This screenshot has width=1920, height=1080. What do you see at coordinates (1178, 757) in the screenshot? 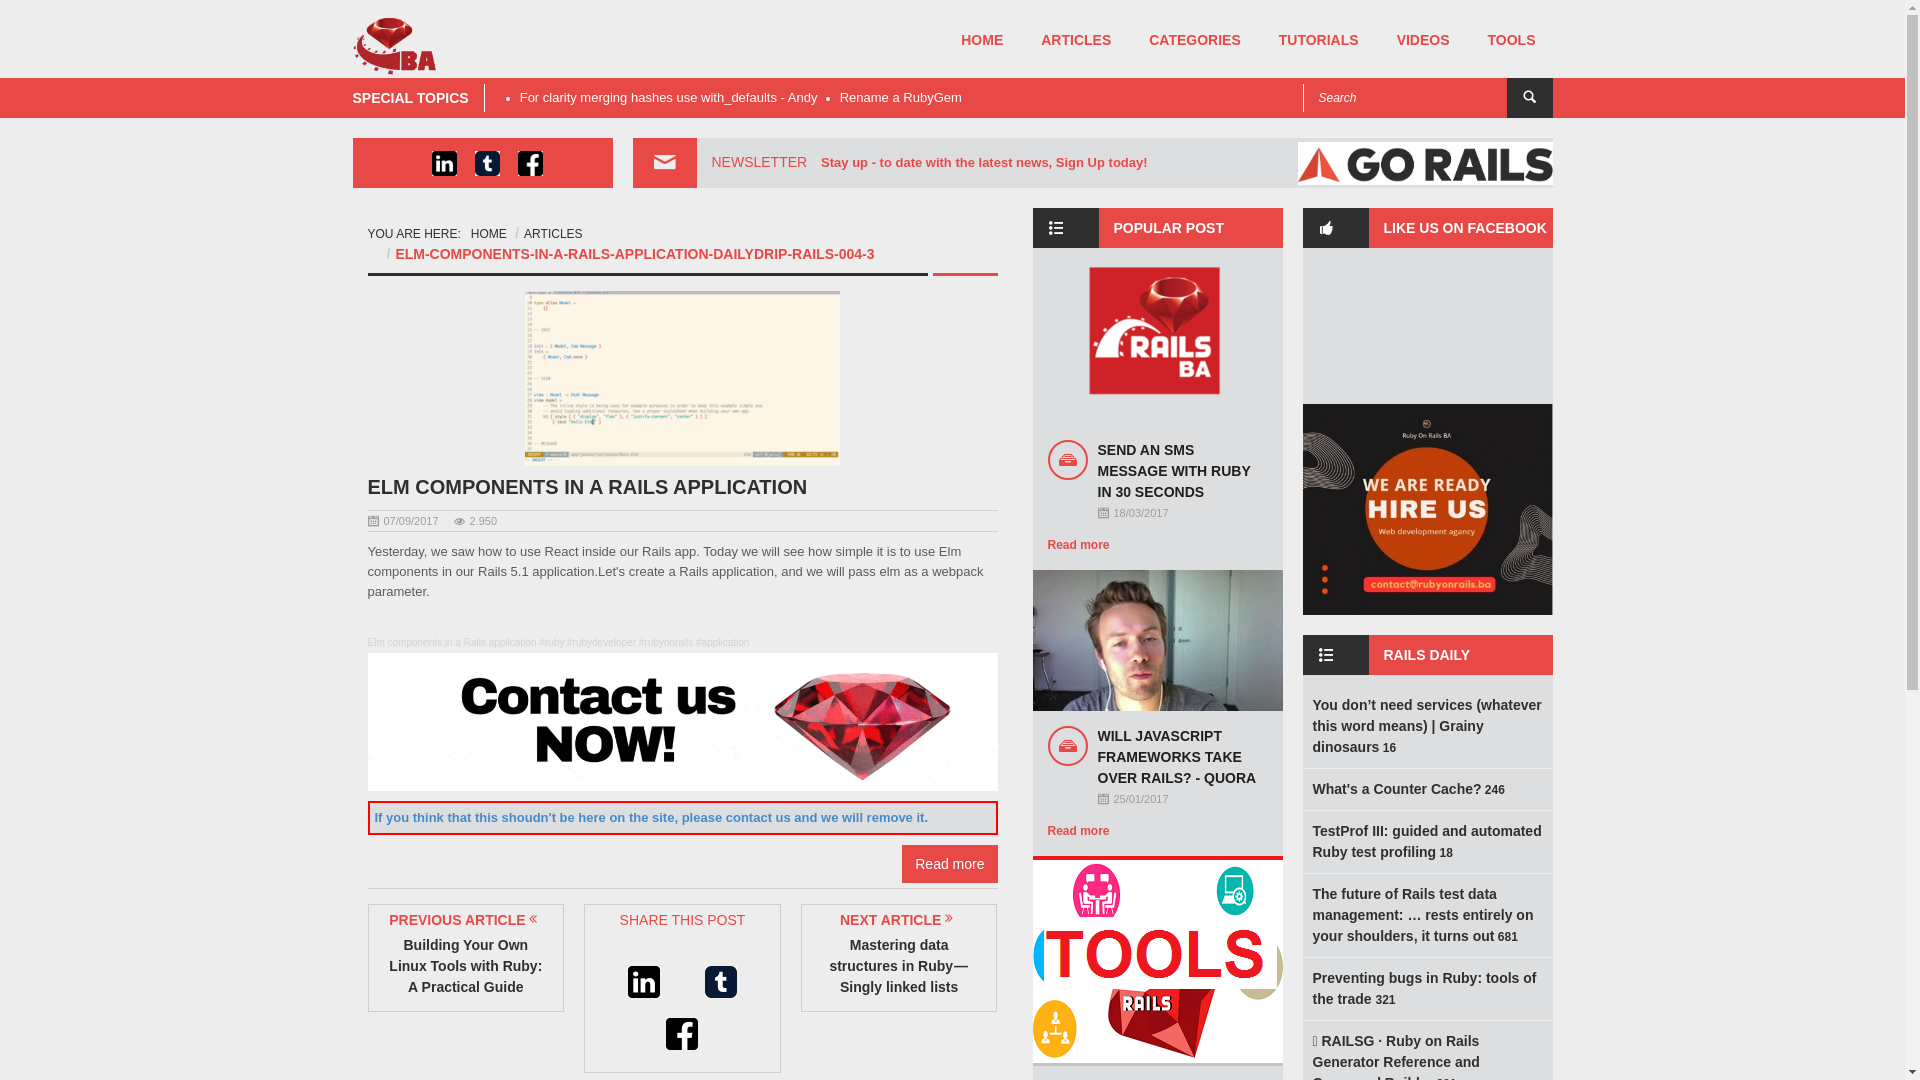
I see `WILL JAVASCRIPT FRAMEWORKS TAKE OVER RAILS? - QUORA` at bounding box center [1178, 757].